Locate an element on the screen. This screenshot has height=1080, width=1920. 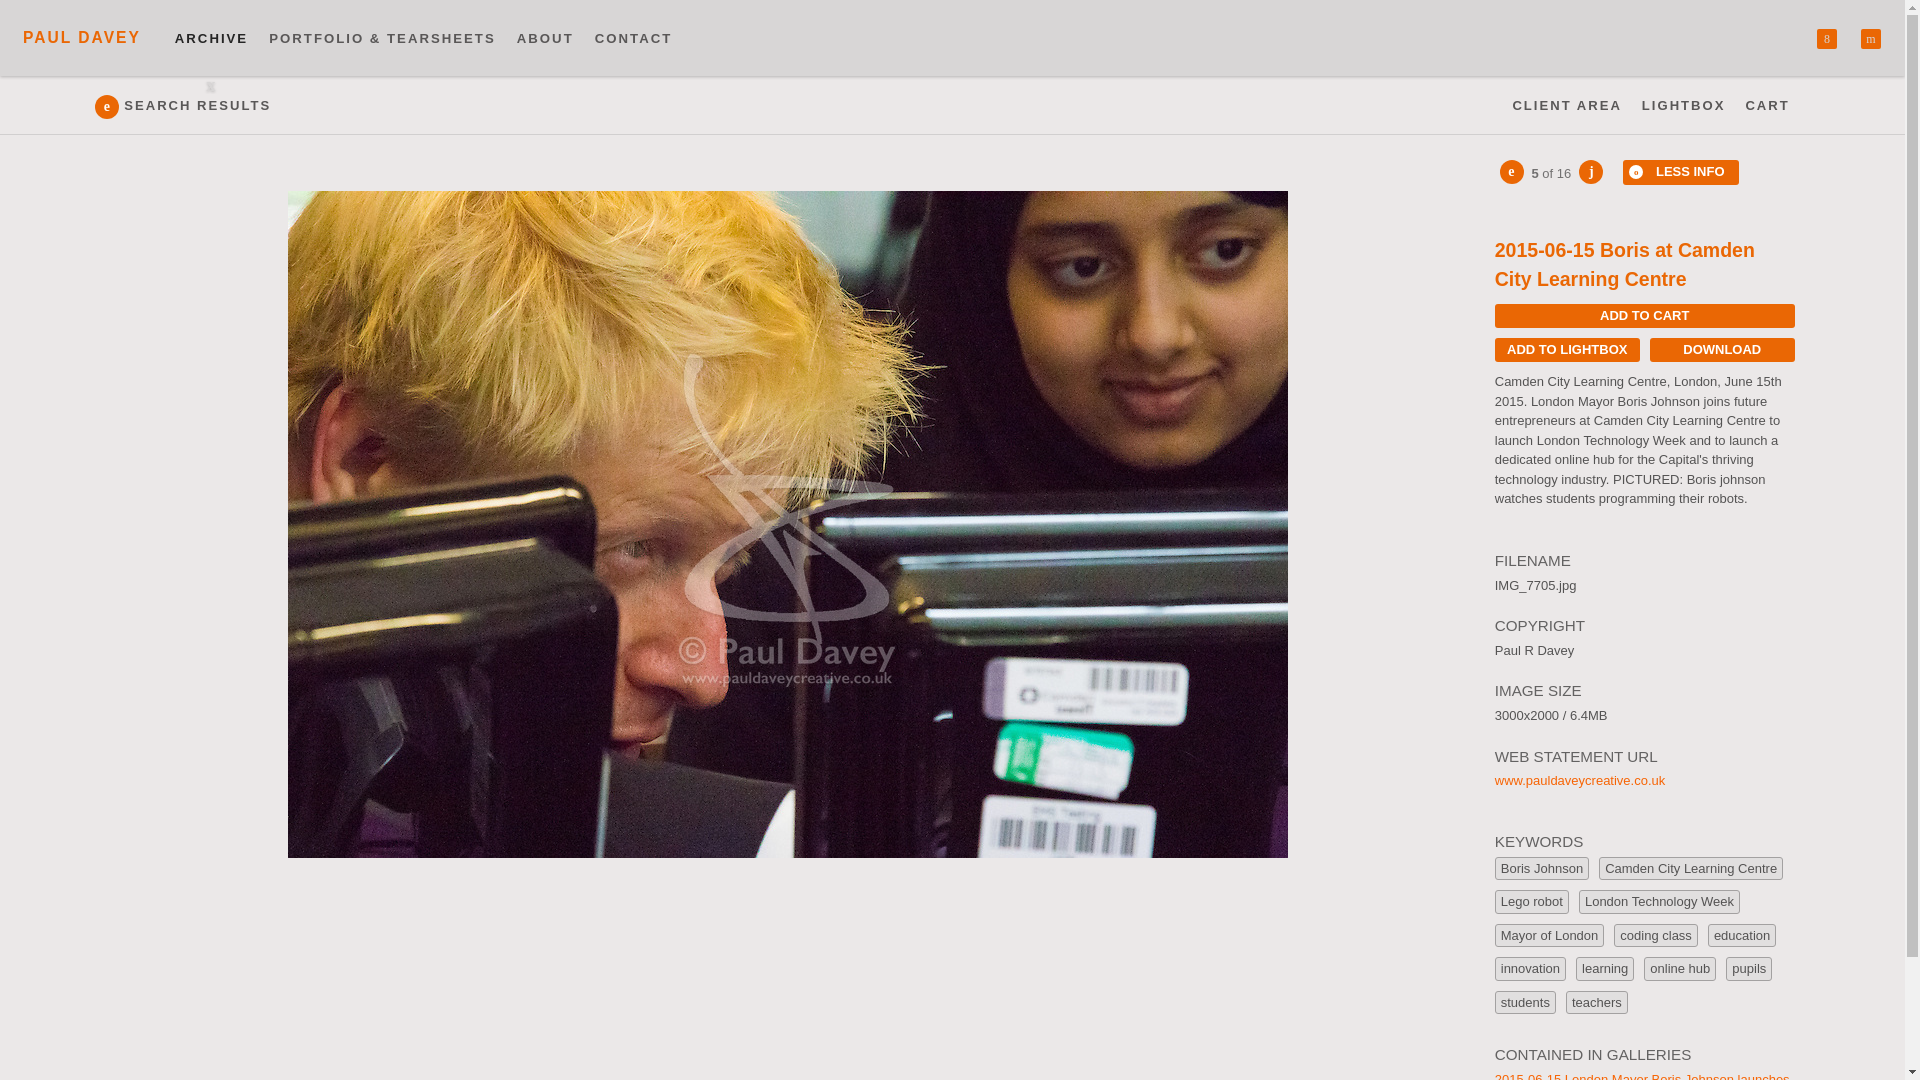
Lego robot is located at coordinates (1532, 901).